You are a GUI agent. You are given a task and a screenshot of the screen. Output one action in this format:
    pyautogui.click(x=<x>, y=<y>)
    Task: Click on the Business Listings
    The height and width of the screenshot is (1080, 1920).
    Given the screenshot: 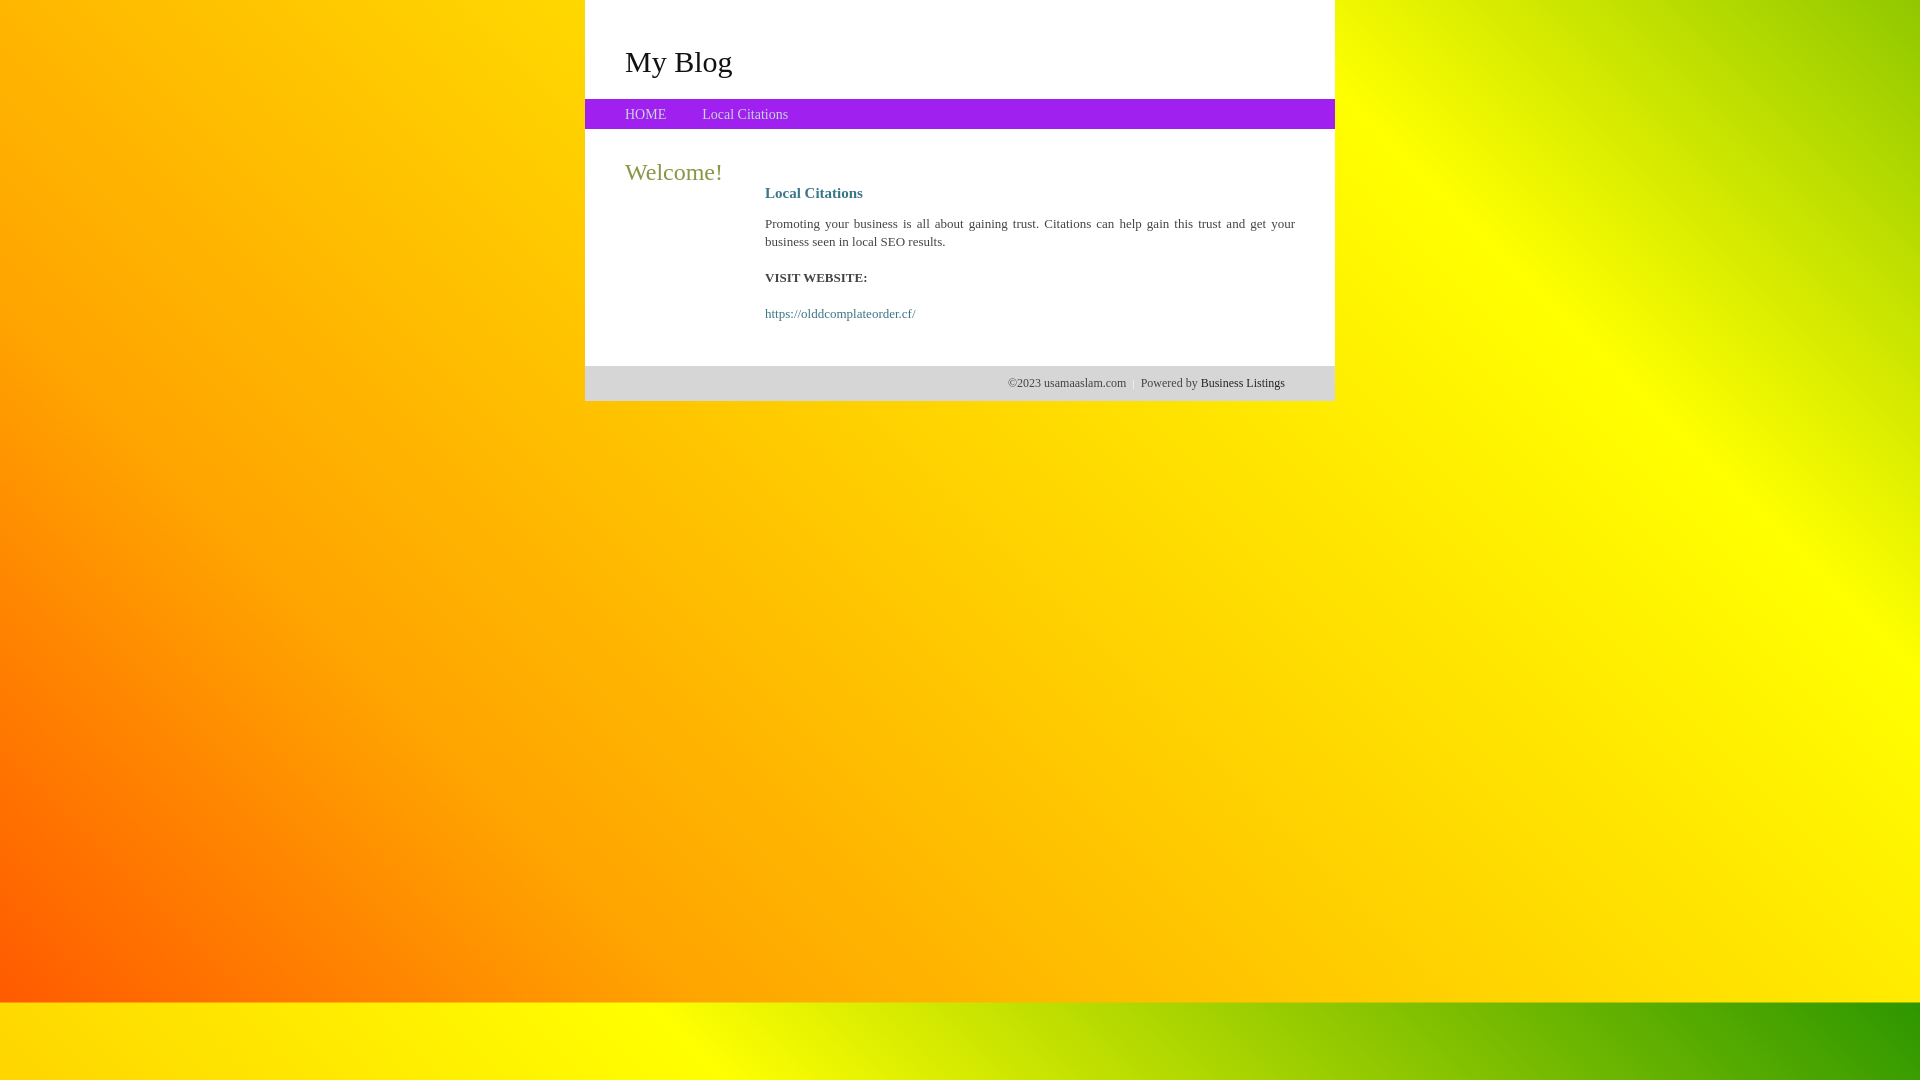 What is the action you would take?
    pyautogui.click(x=1243, y=383)
    